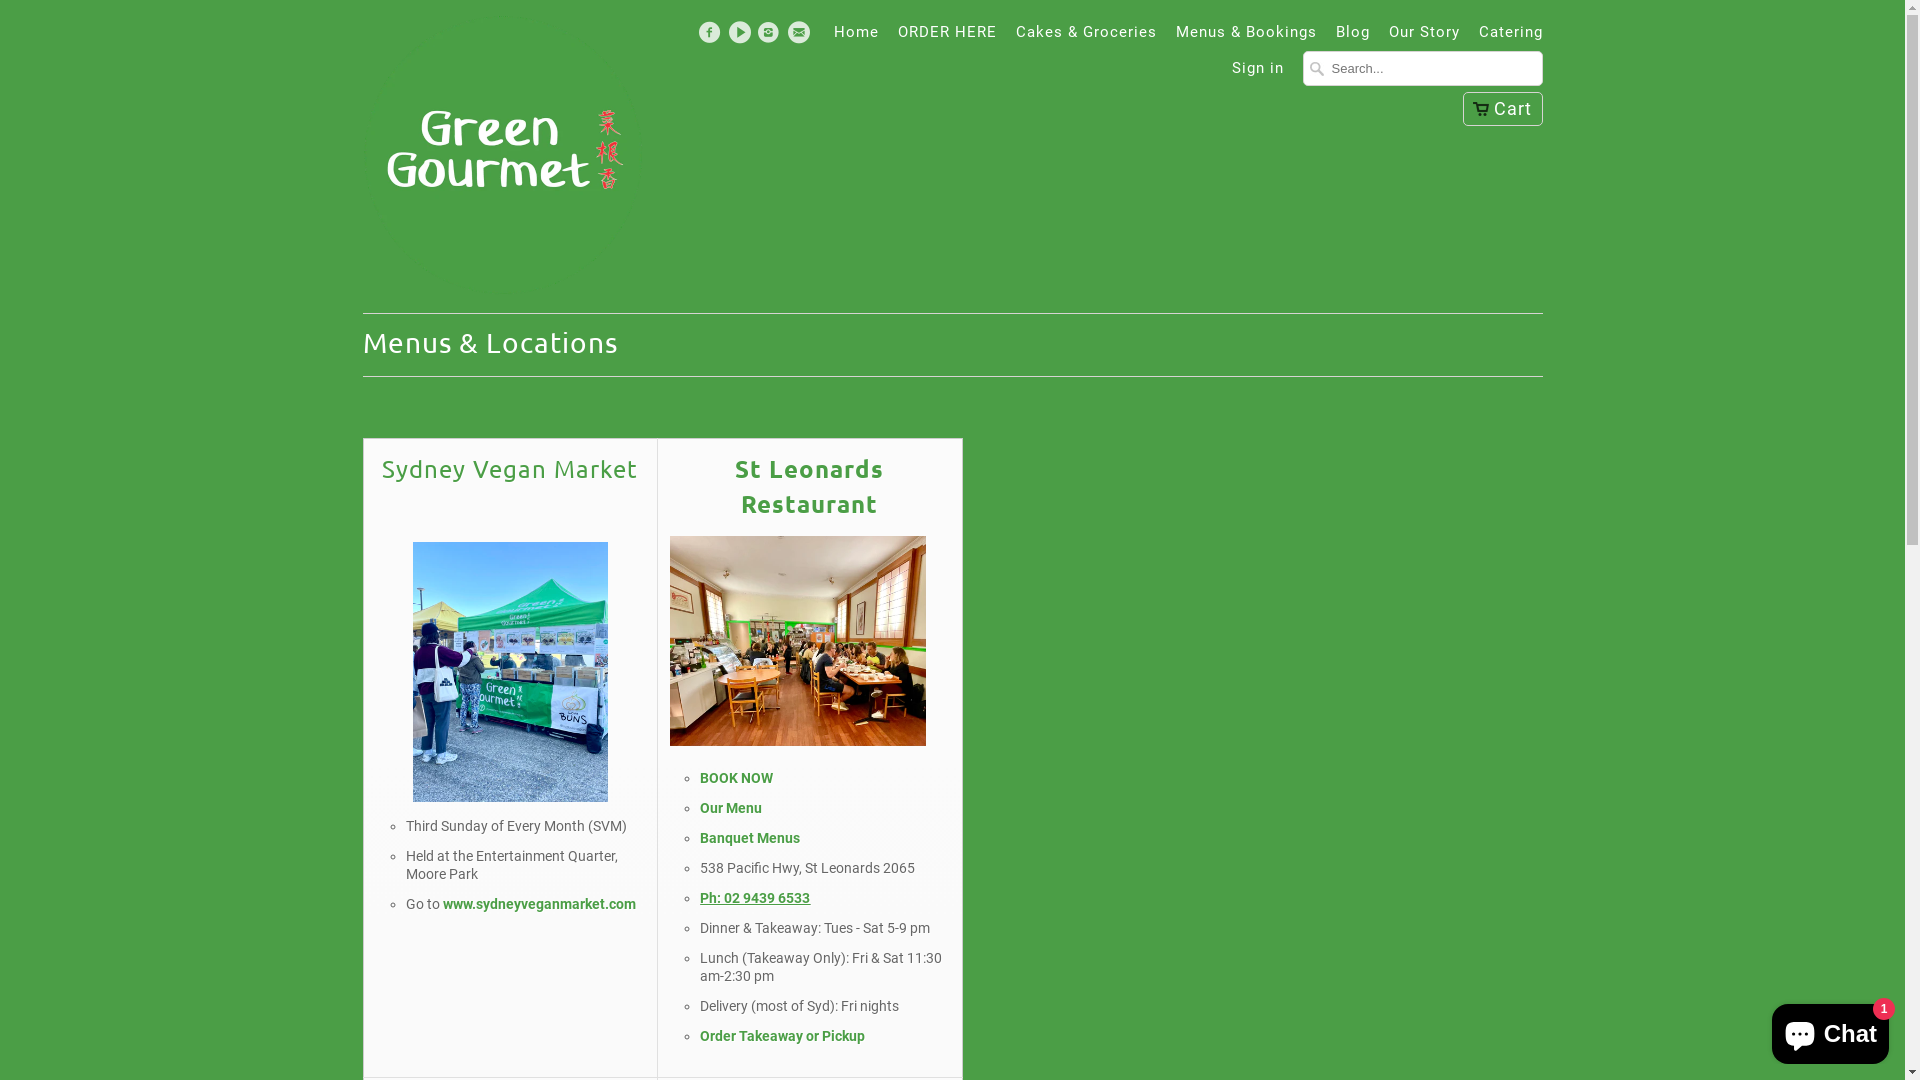  Describe the element at coordinates (1510, 37) in the screenshot. I see `Catering` at that location.